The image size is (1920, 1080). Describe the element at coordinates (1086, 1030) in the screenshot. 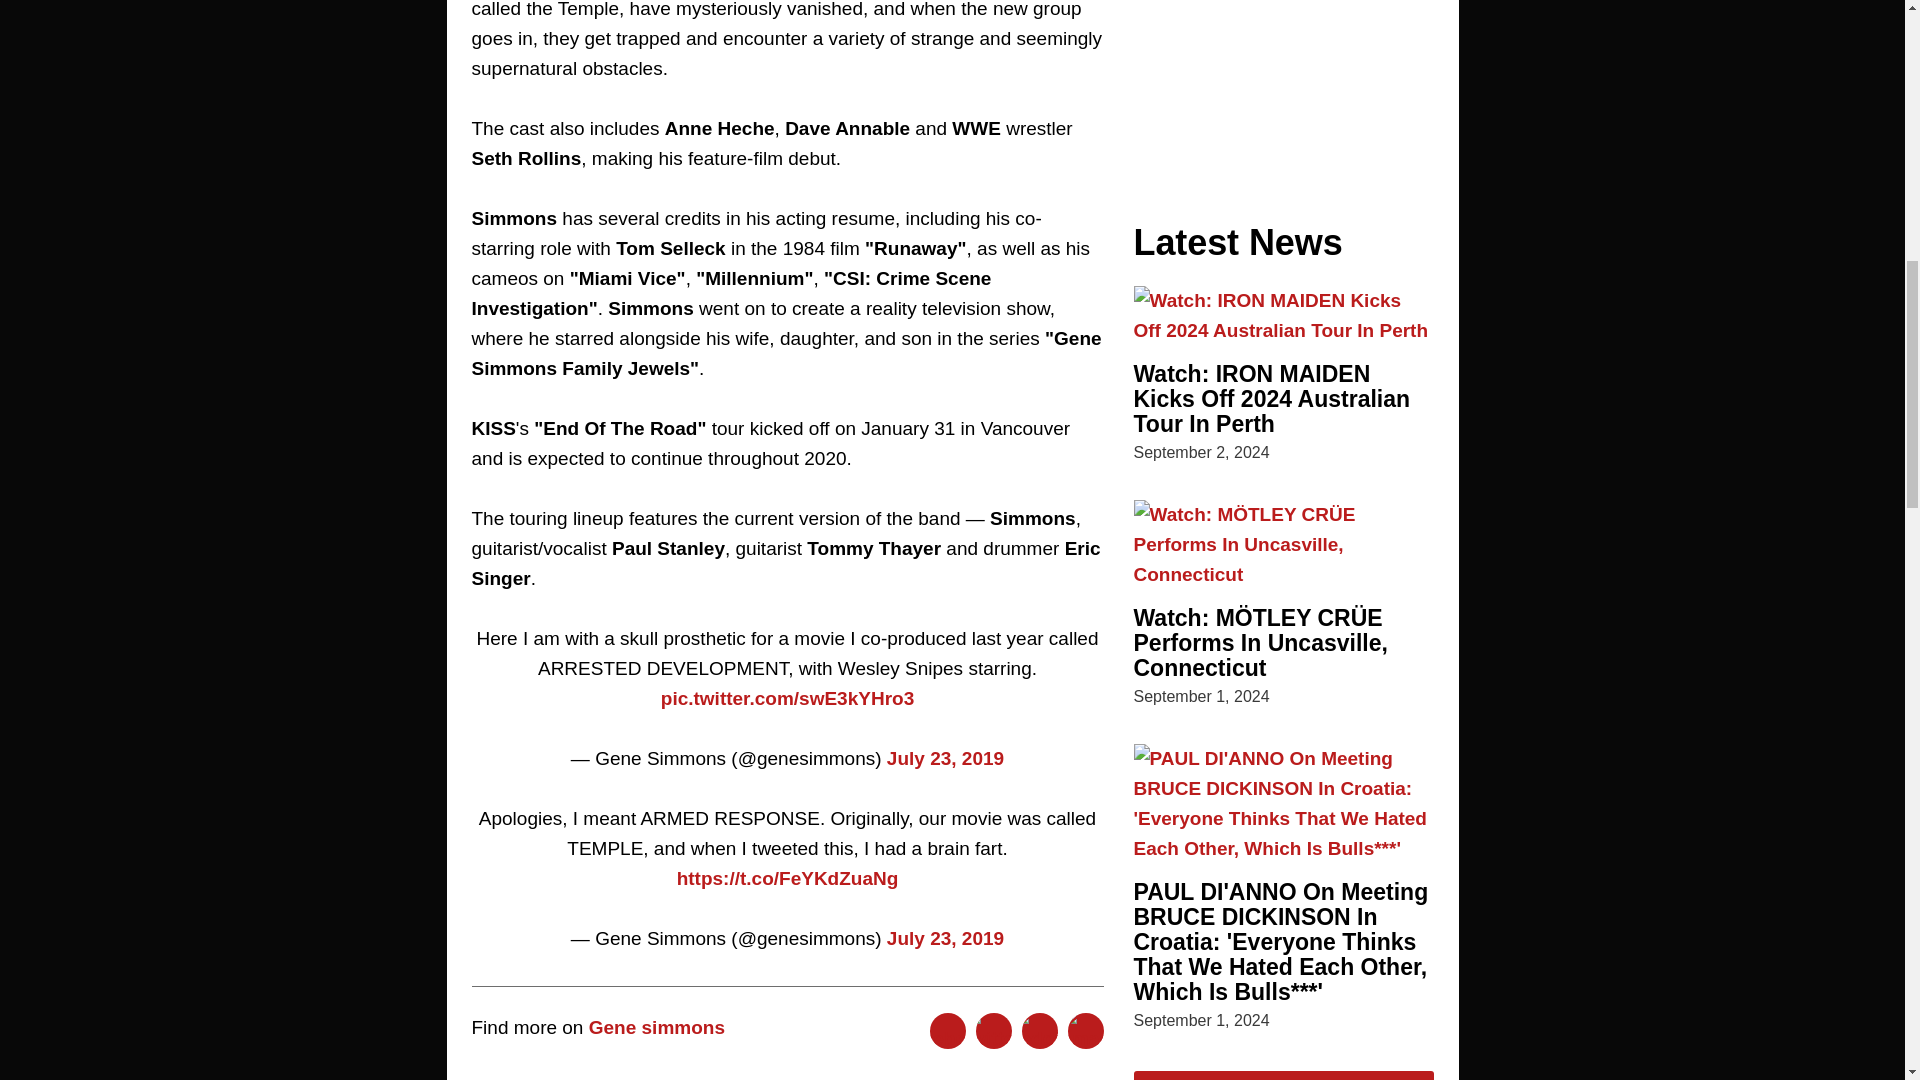

I see `Copy To Clipboard` at that location.